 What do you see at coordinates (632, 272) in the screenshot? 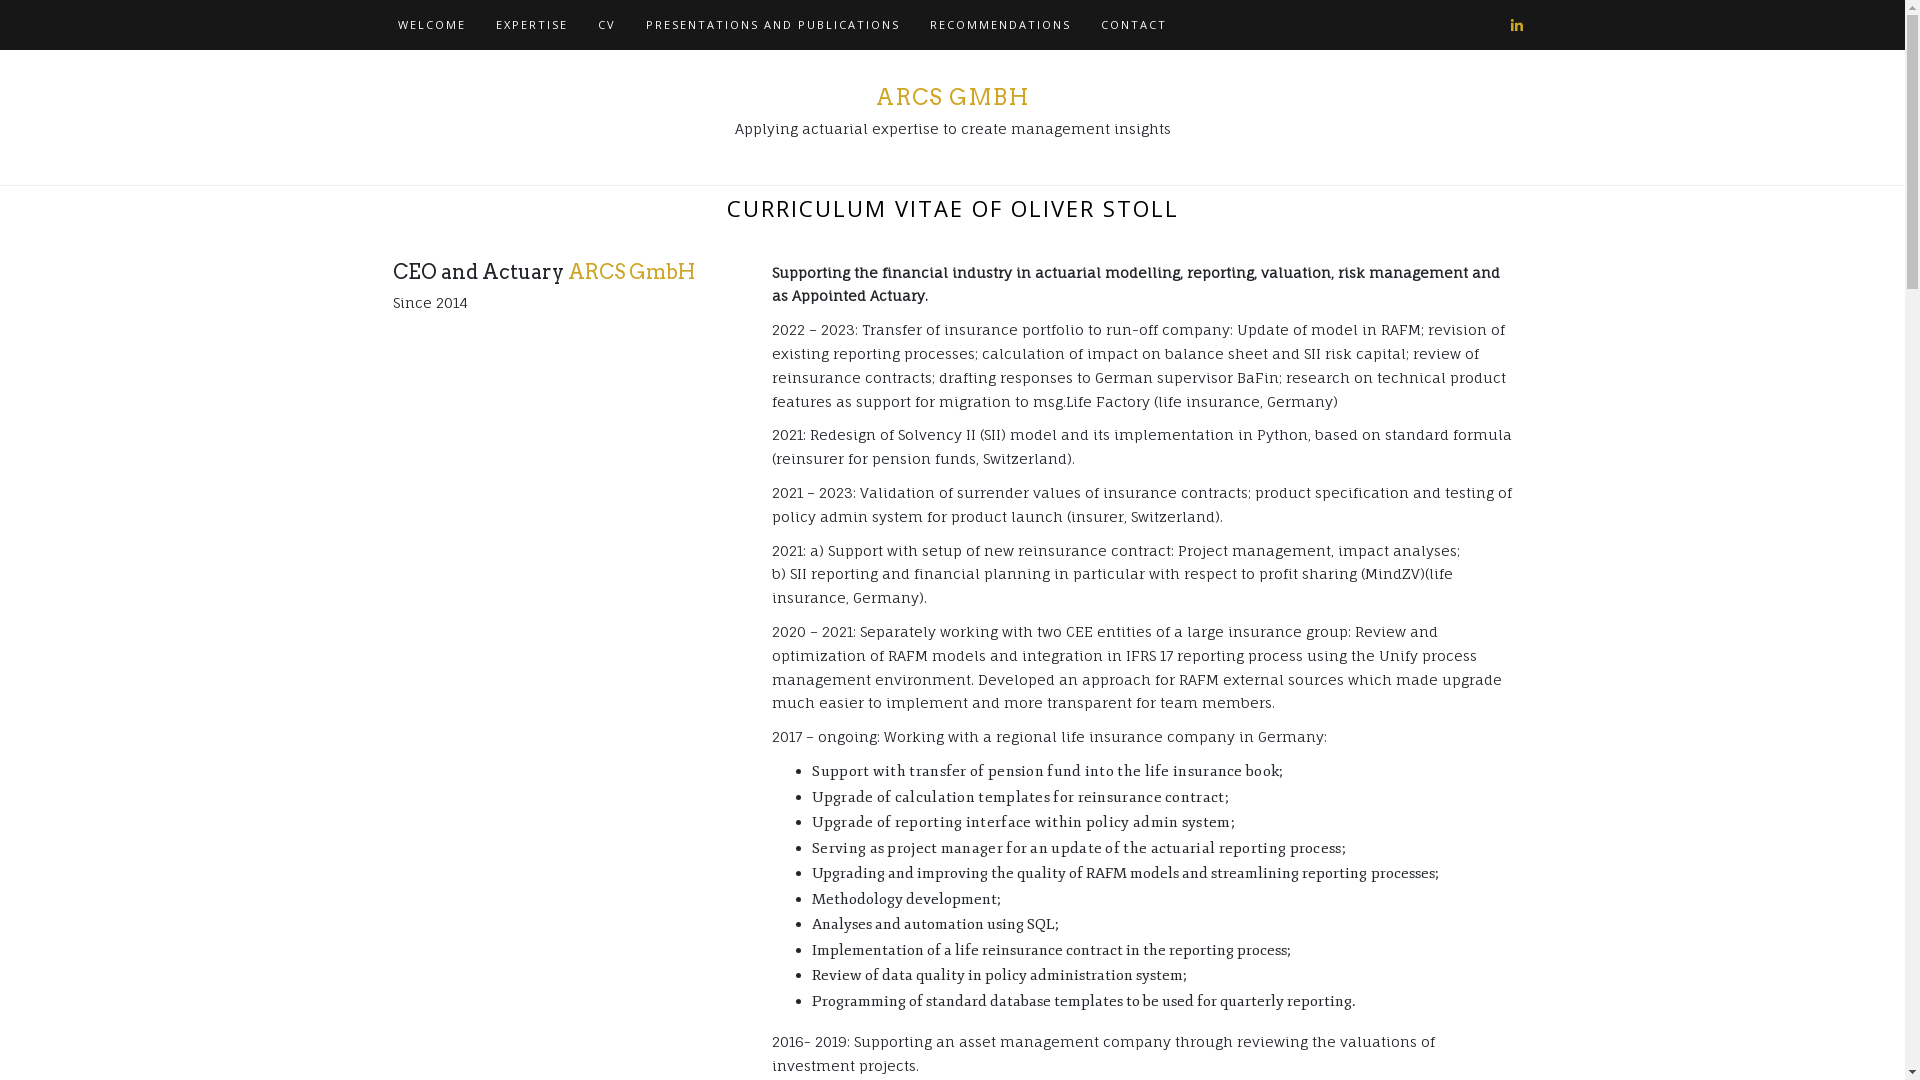
I see `ARCS GmbH` at bounding box center [632, 272].